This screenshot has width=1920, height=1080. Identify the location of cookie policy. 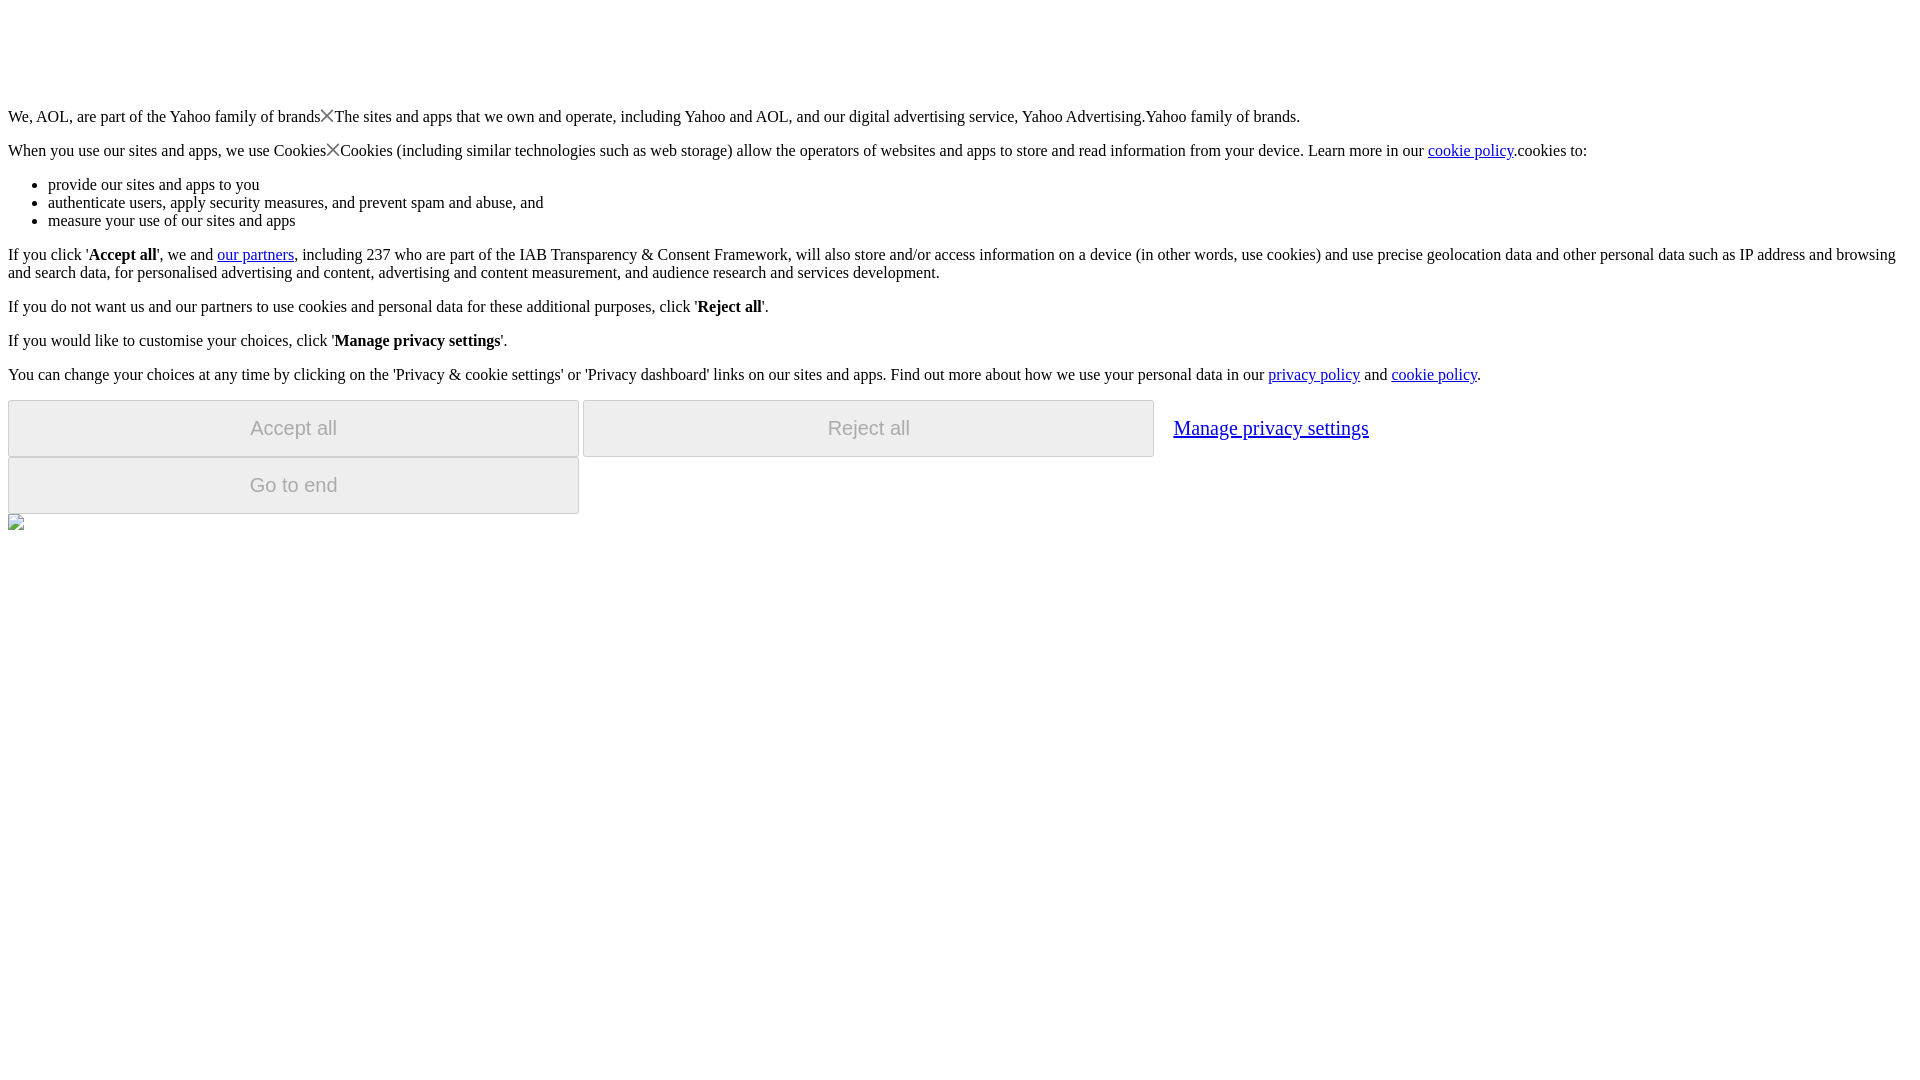
(1471, 150).